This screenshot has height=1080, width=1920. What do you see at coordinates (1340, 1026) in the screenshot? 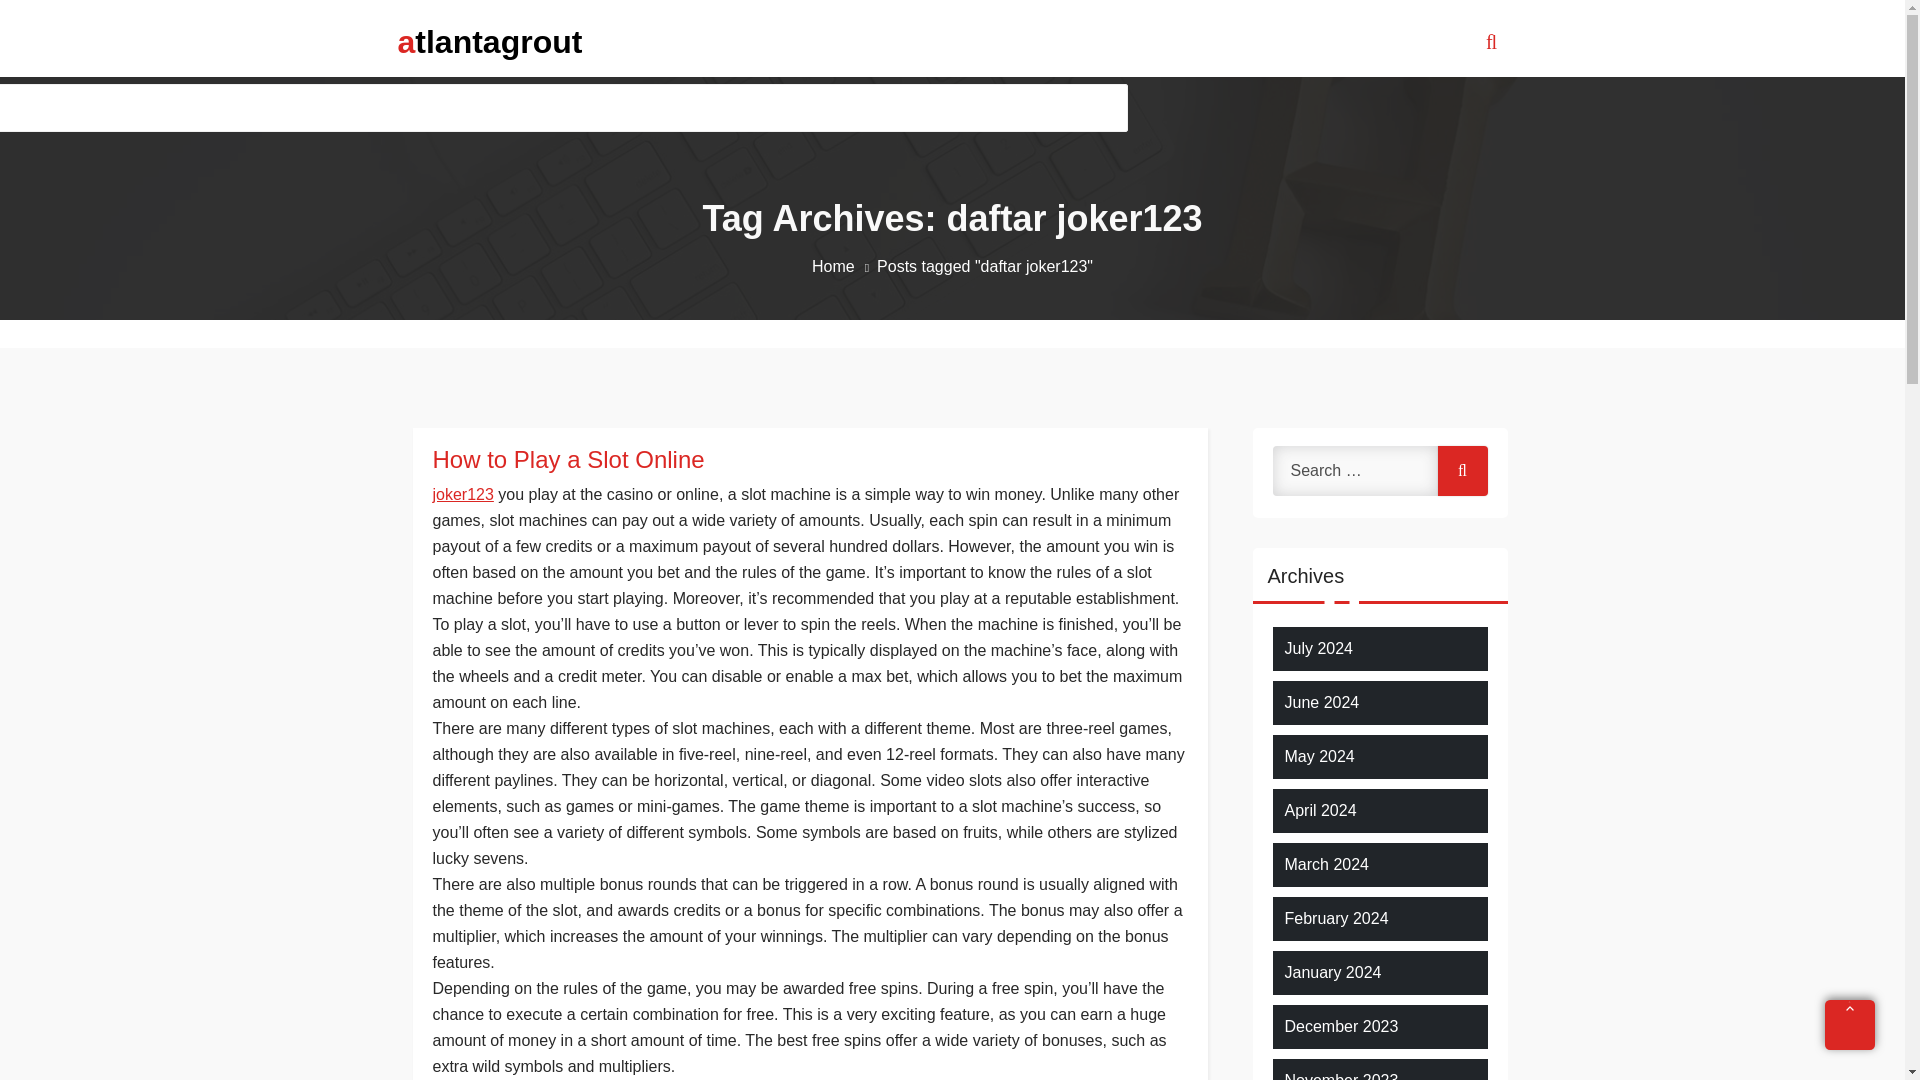
I see `December 2023` at bounding box center [1340, 1026].